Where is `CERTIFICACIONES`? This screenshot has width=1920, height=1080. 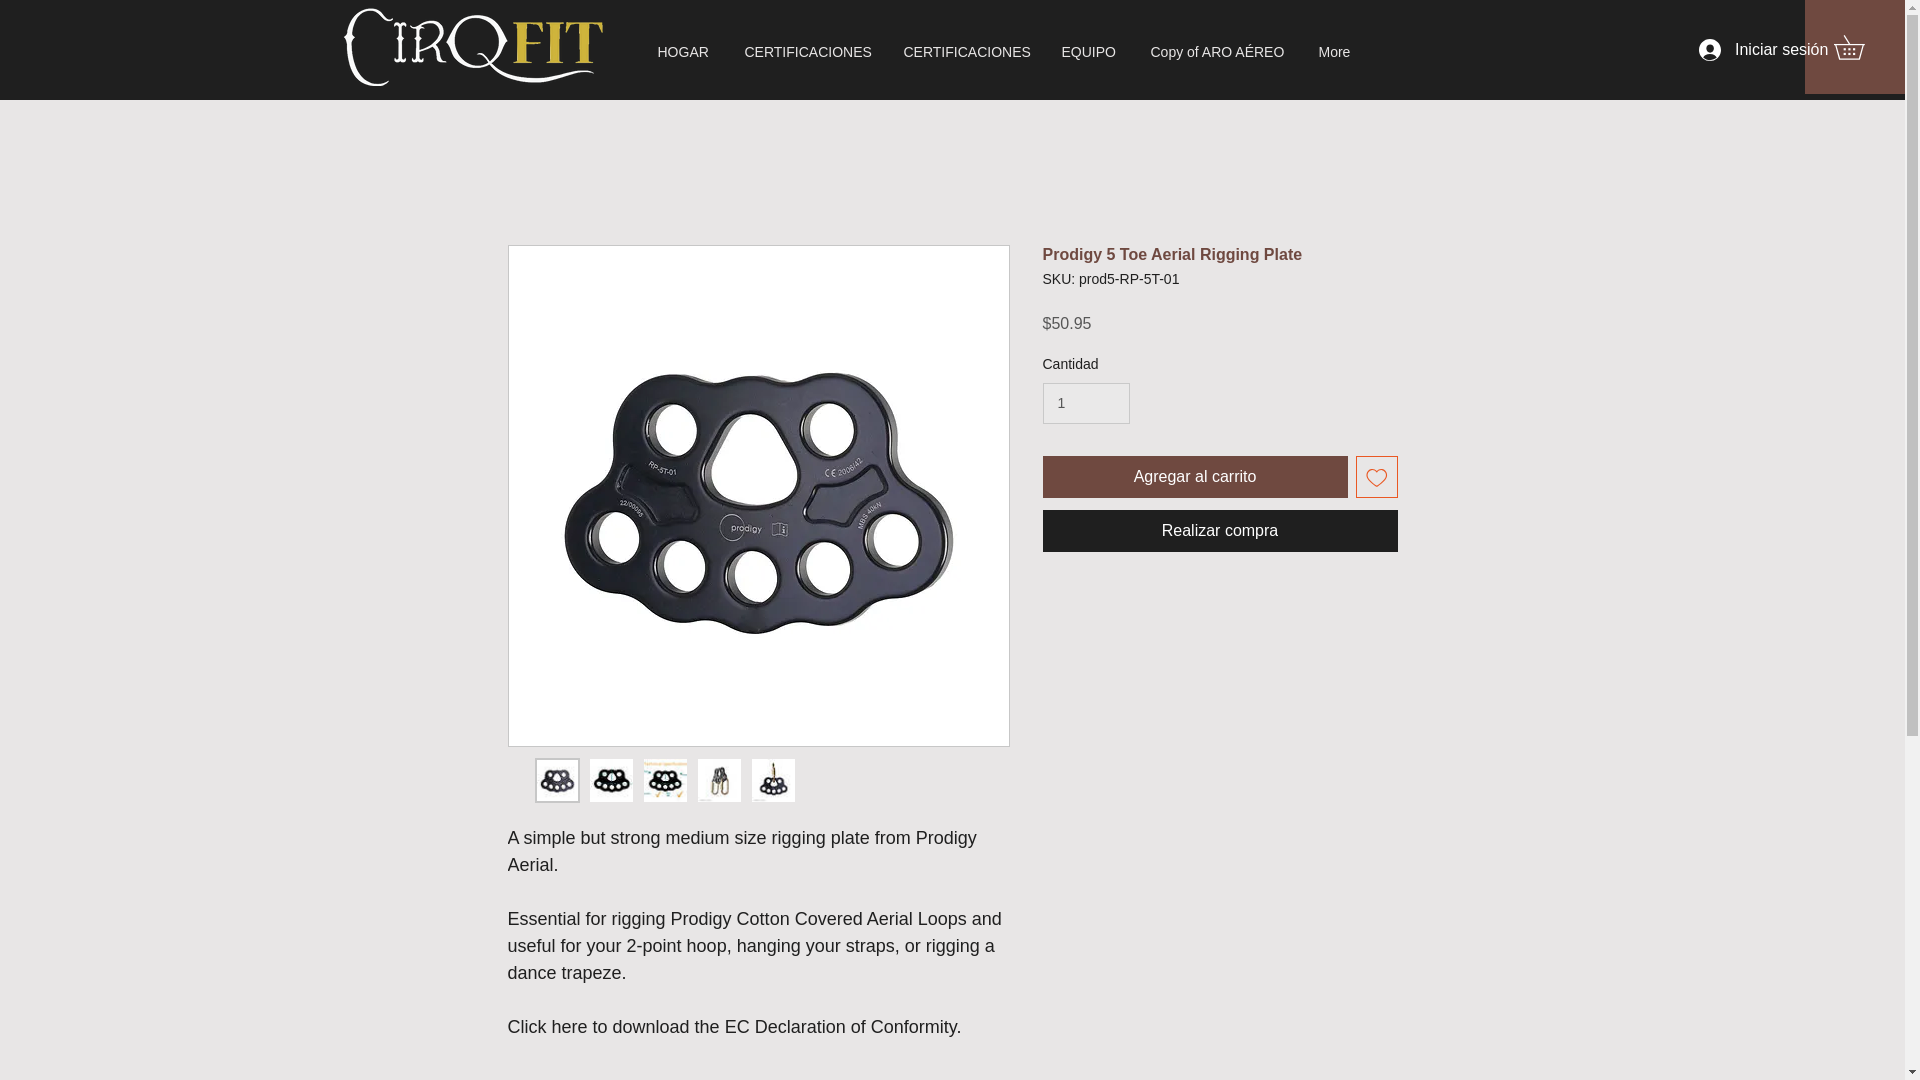 CERTIFICACIONES is located at coordinates (808, 52).